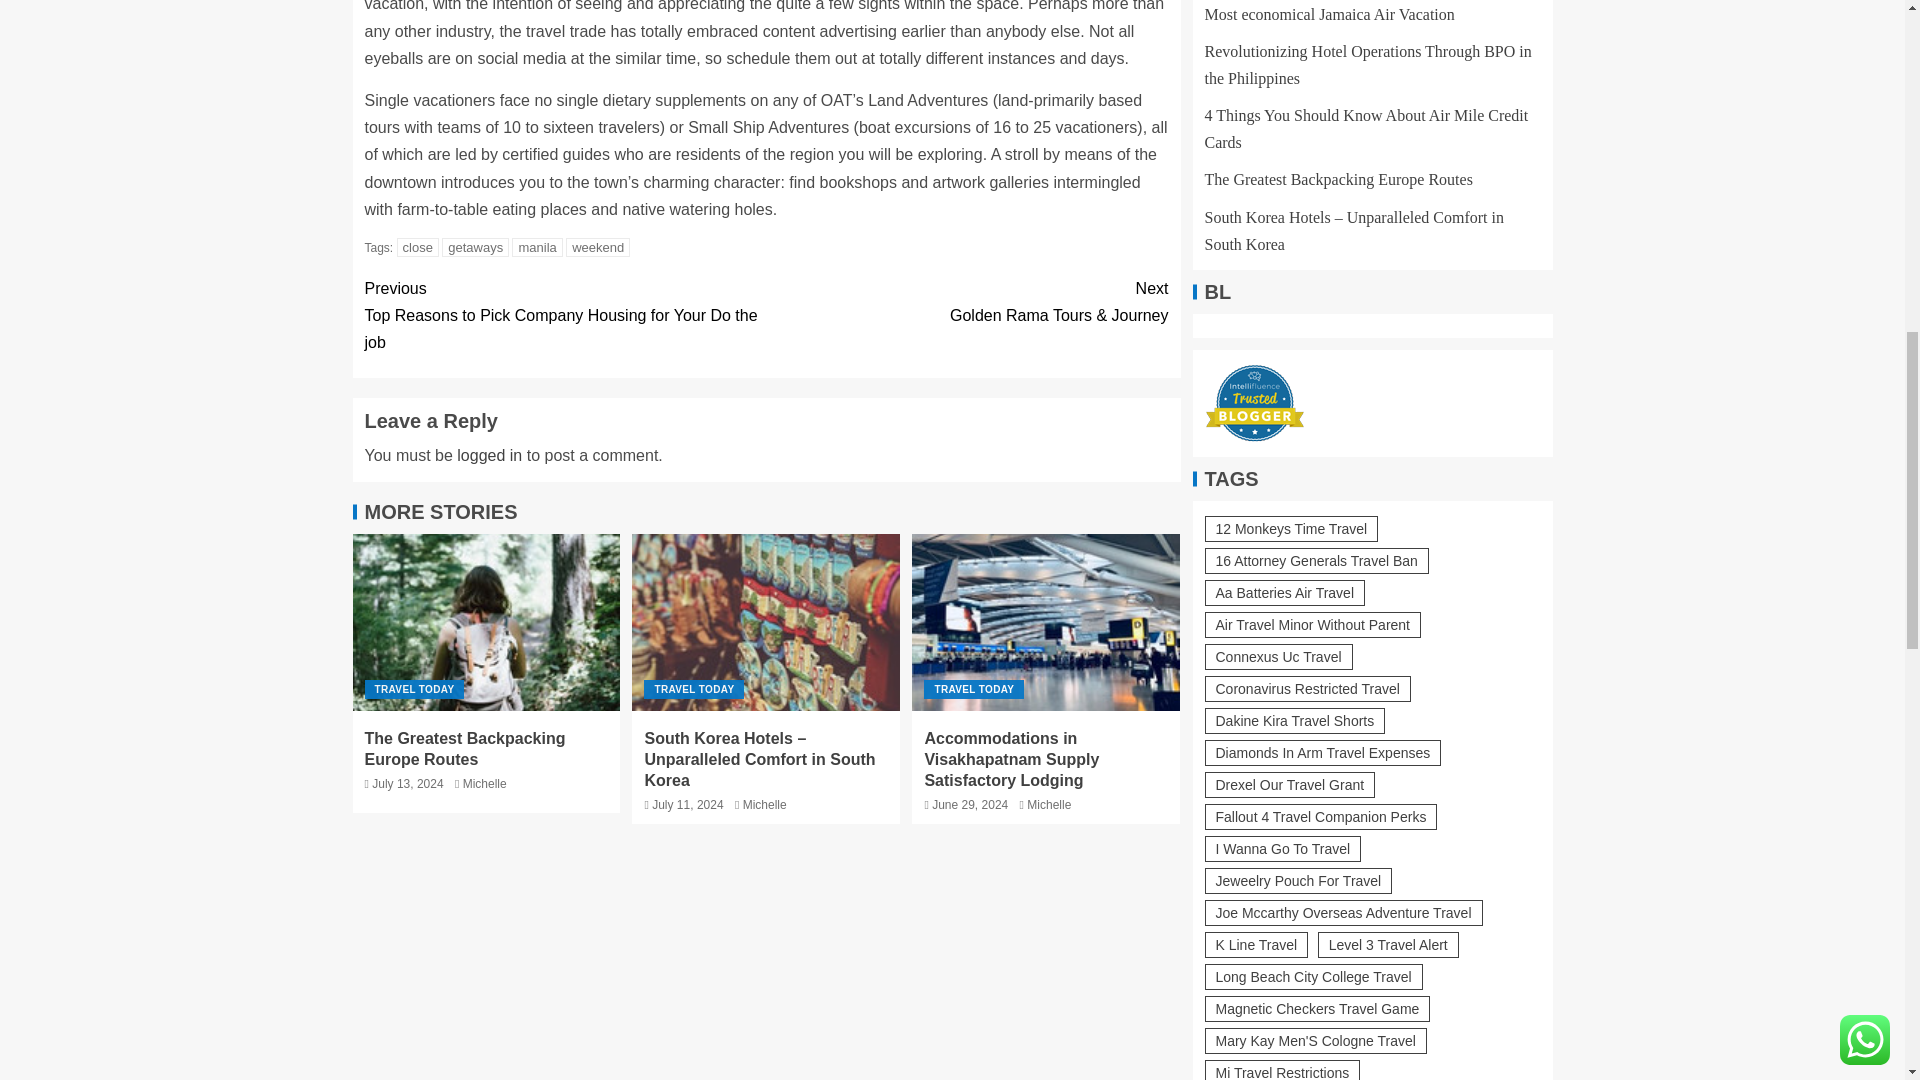  What do you see at coordinates (484, 783) in the screenshot?
I see `Michelle` at bounding box center [484, 783].